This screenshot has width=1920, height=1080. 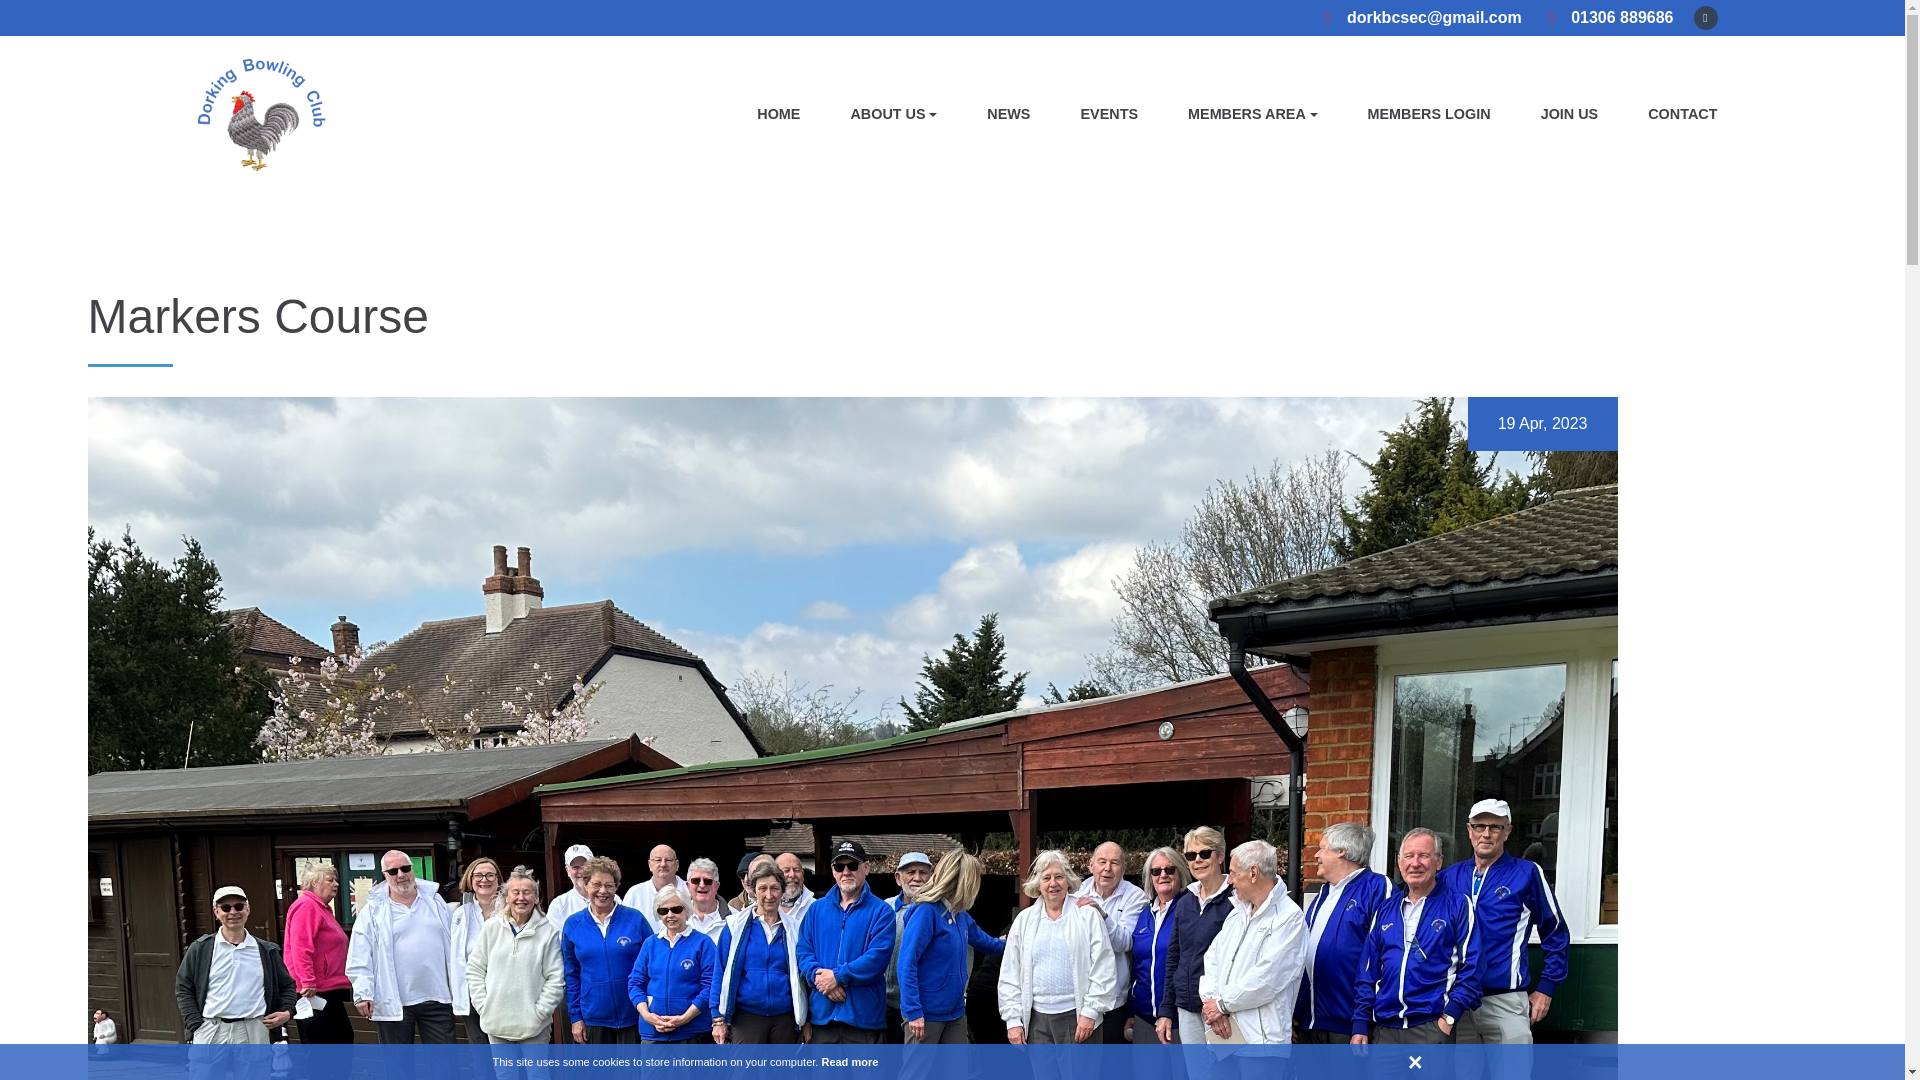 What do you see at coordinates (1608, 18) in the screenshot?
I see `01306 889686` at bounding box center [1608, 18].